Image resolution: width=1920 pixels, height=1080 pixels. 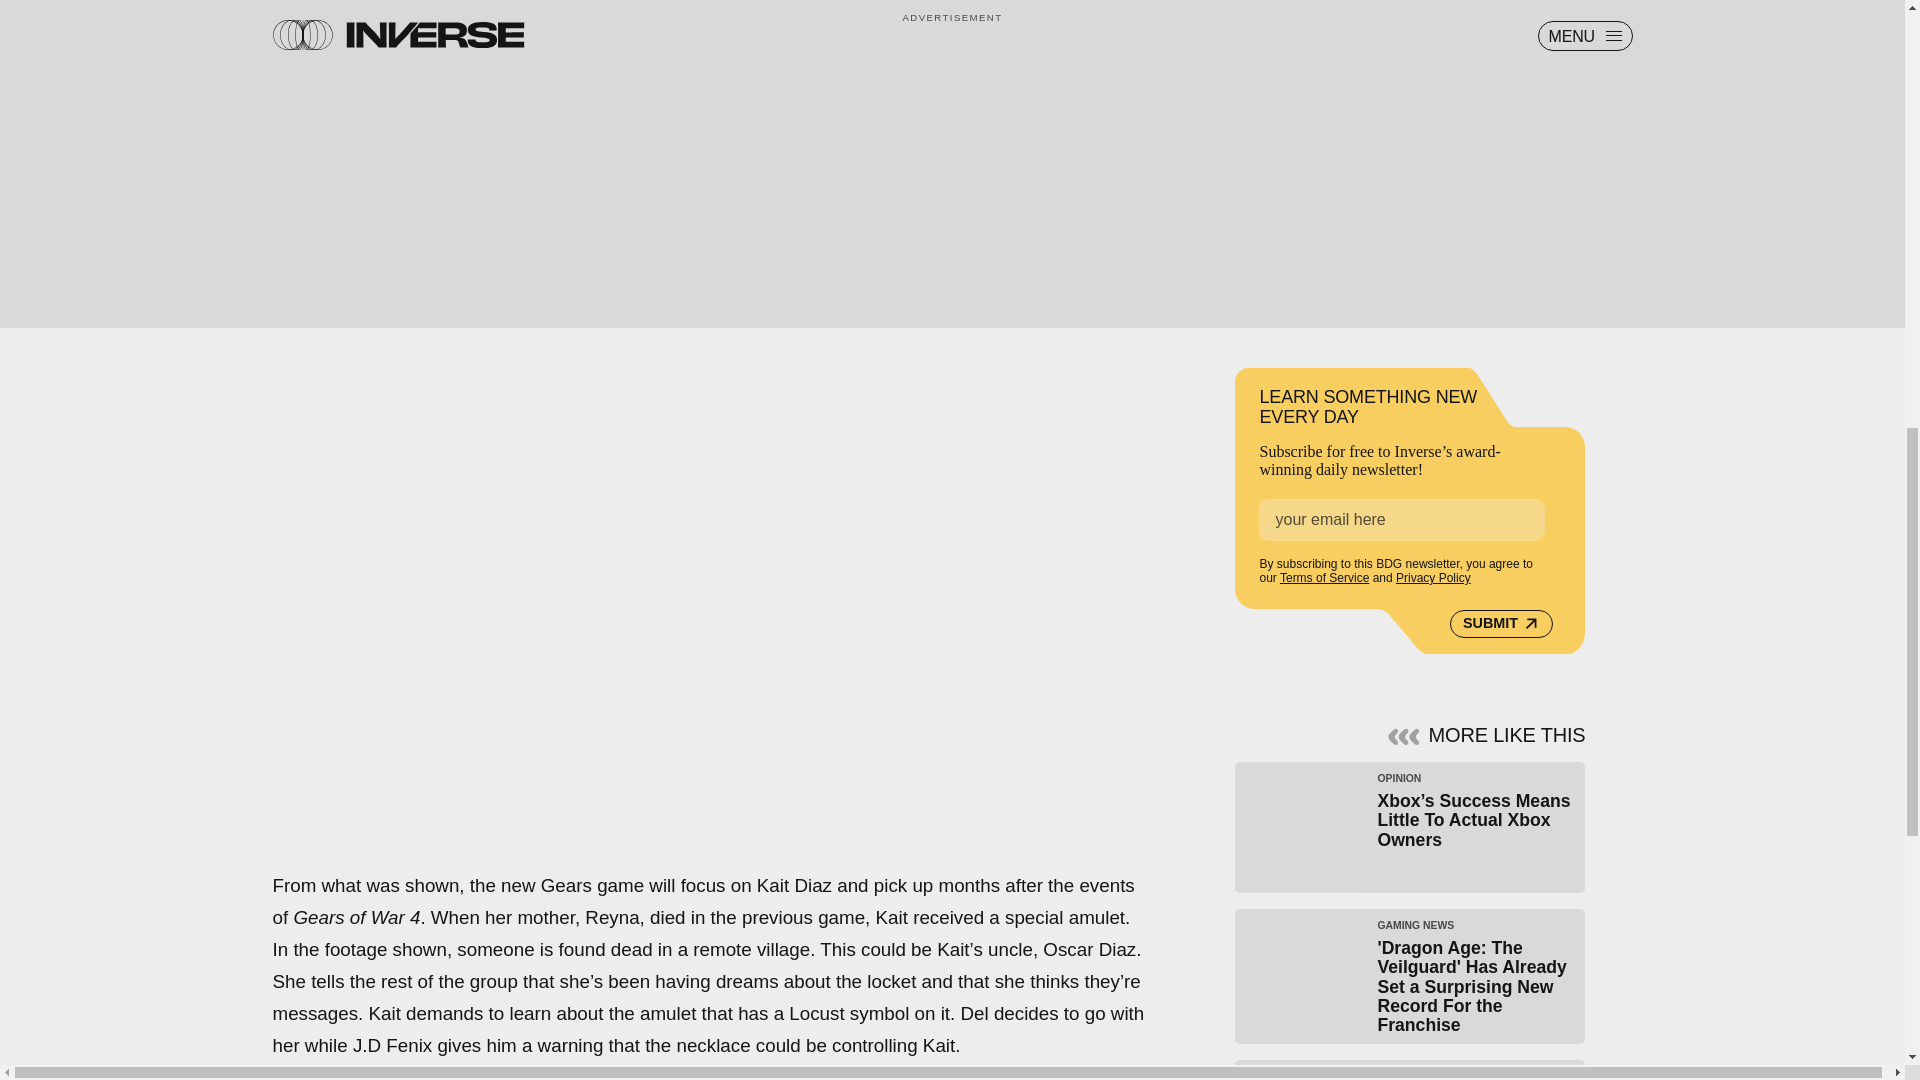 What do you see at coordinates (1324, 578) in the screenshot?
I see `Terms of Service` at bounding box center [1324, 578].